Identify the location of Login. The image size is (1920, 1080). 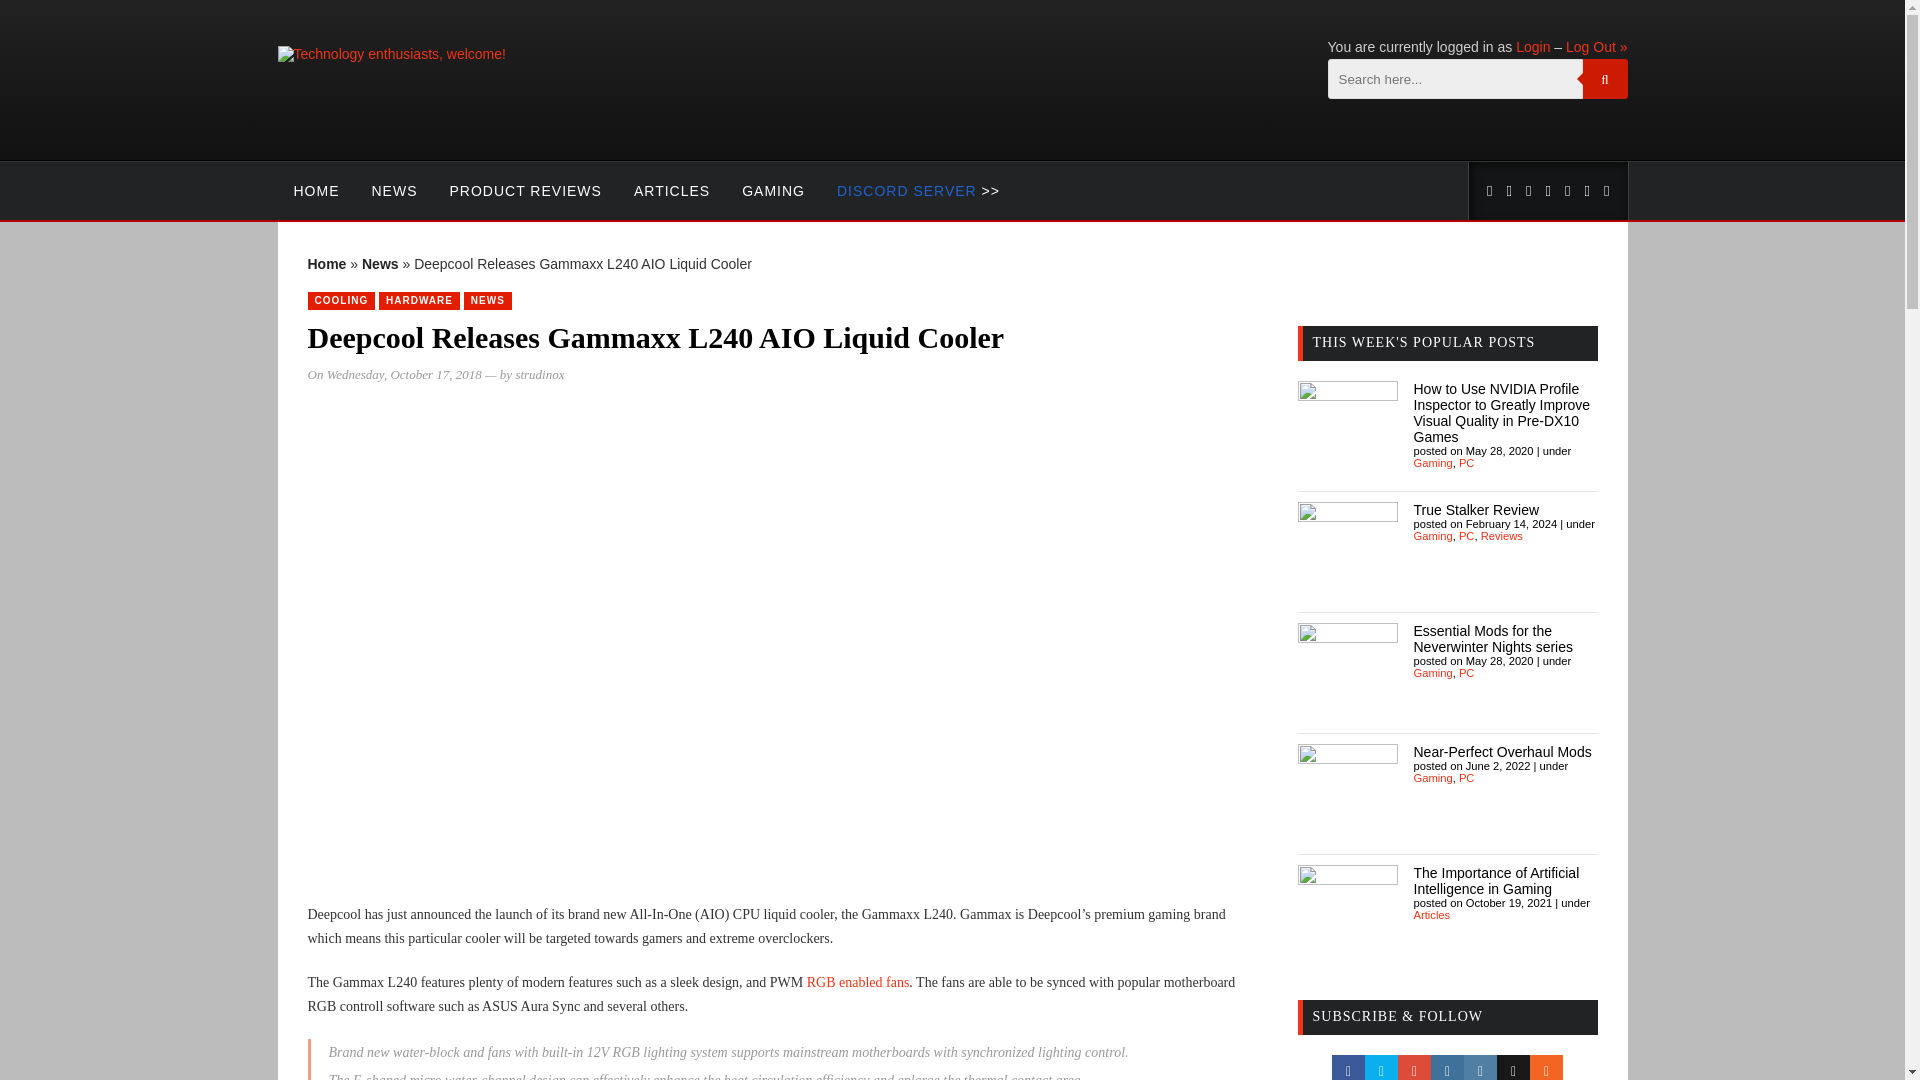
(1532, 46).